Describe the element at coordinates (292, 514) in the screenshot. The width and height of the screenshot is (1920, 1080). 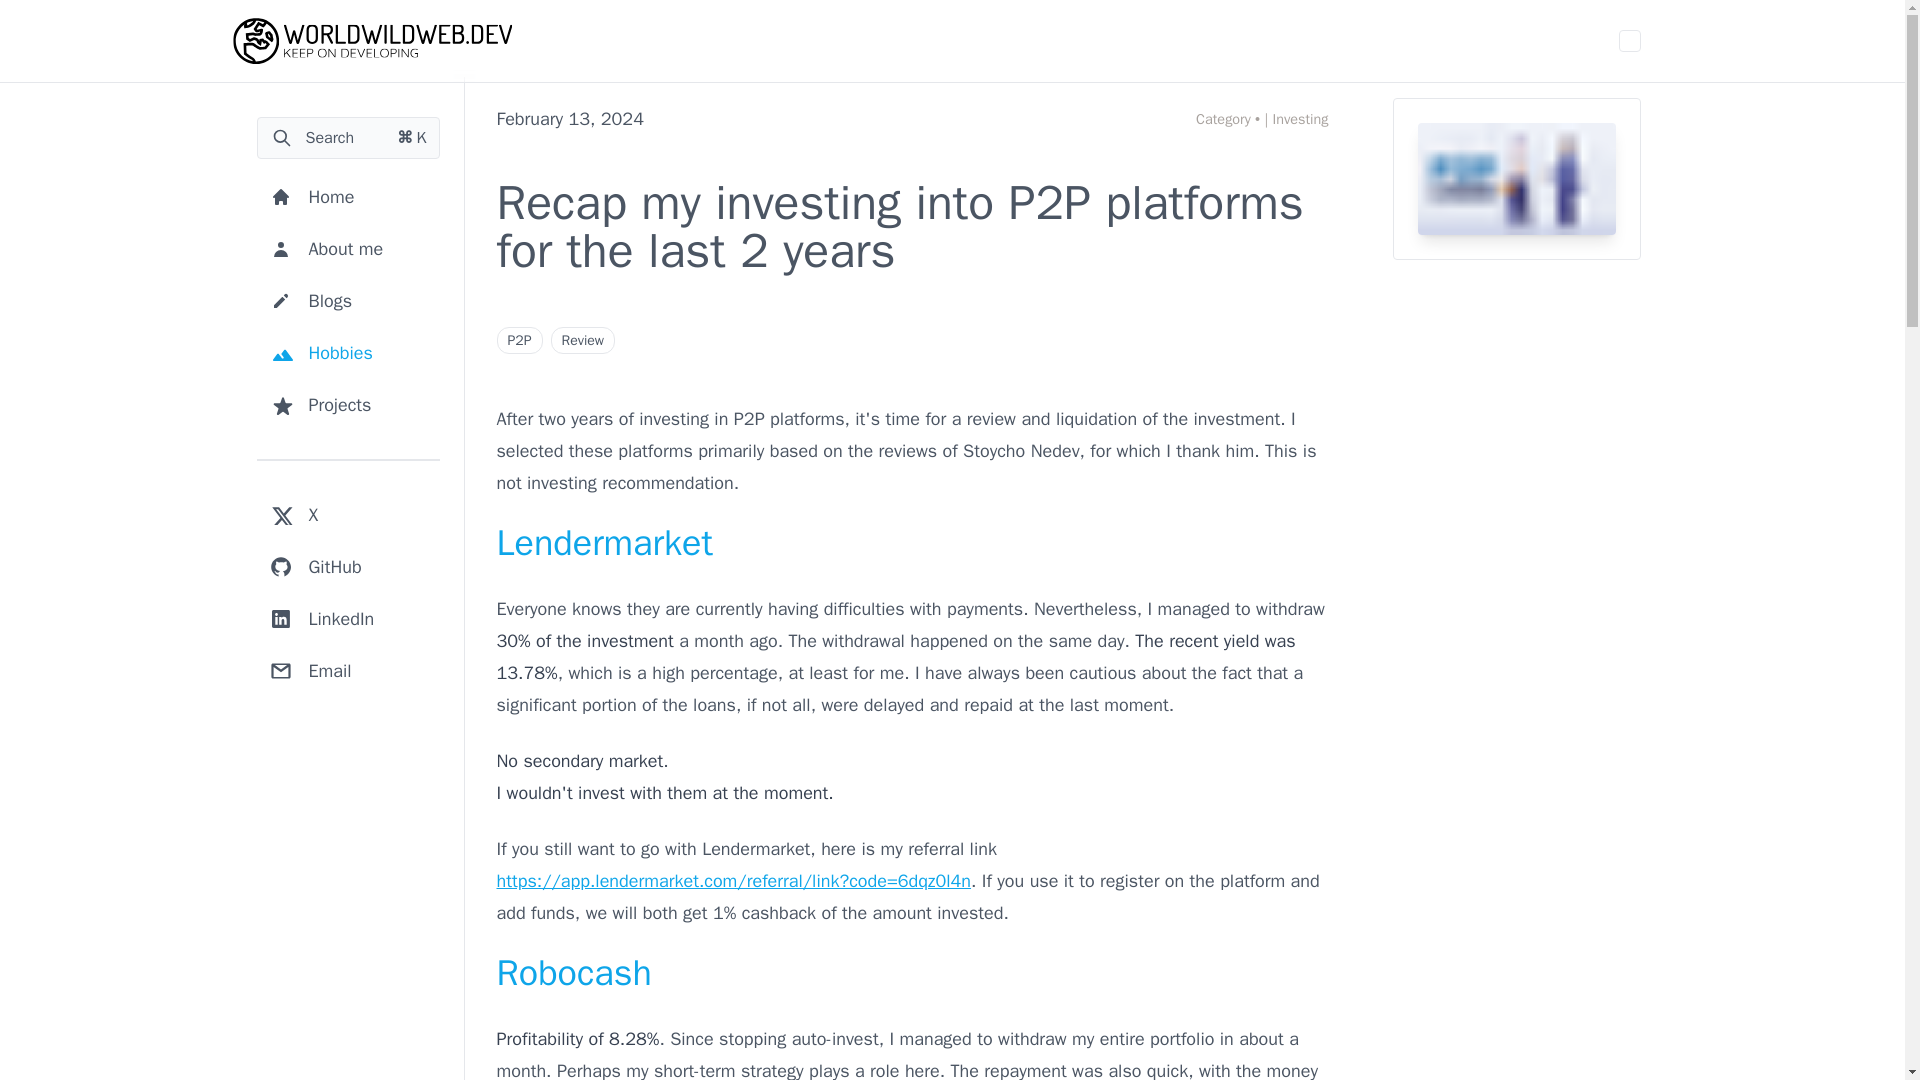
I see `X` at that location.